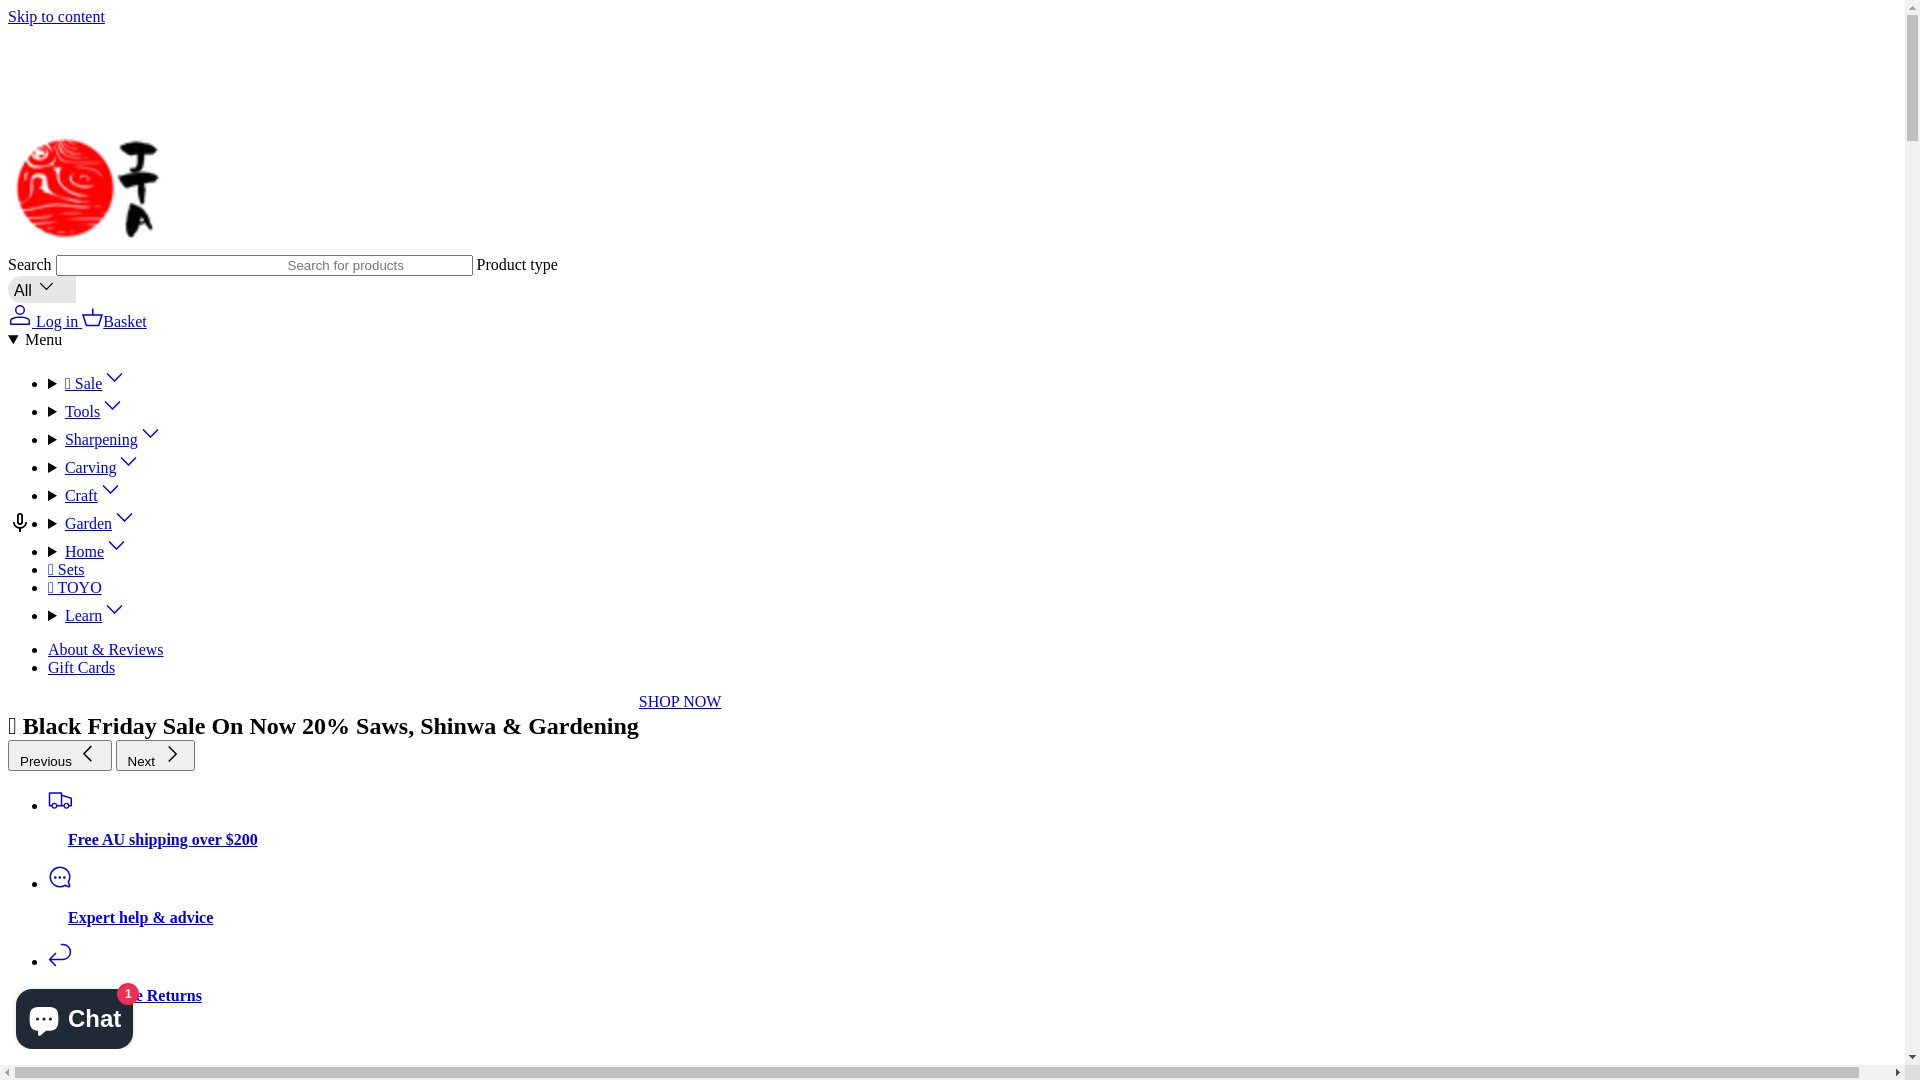 Image resolution: width=1920 pixels, height=1080 pixels. Describe the element at coordinates (94, 412) in the screenshot. I see `Tools` at that location.